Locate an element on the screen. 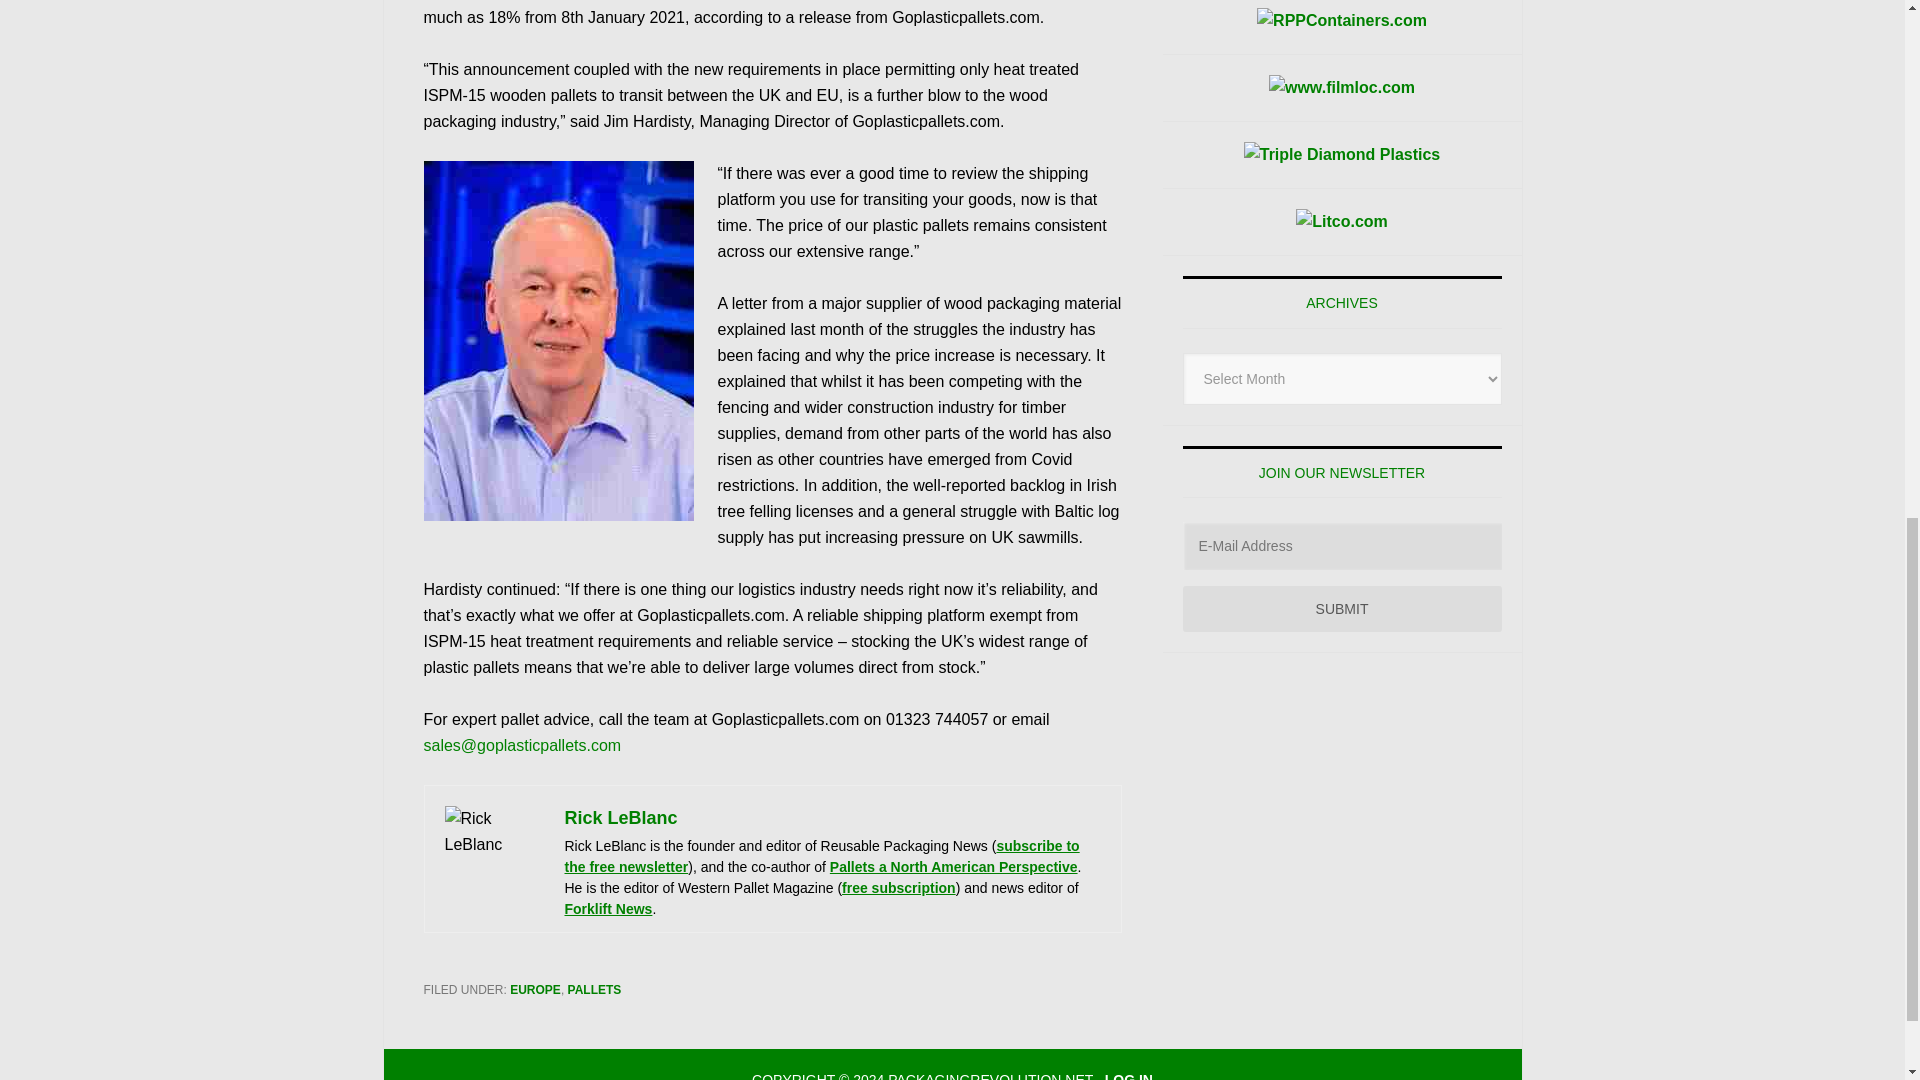 The width and height of the screenshot is (1920, 1080). subscribe to the free newsletter is located at coordinates (822, 856).